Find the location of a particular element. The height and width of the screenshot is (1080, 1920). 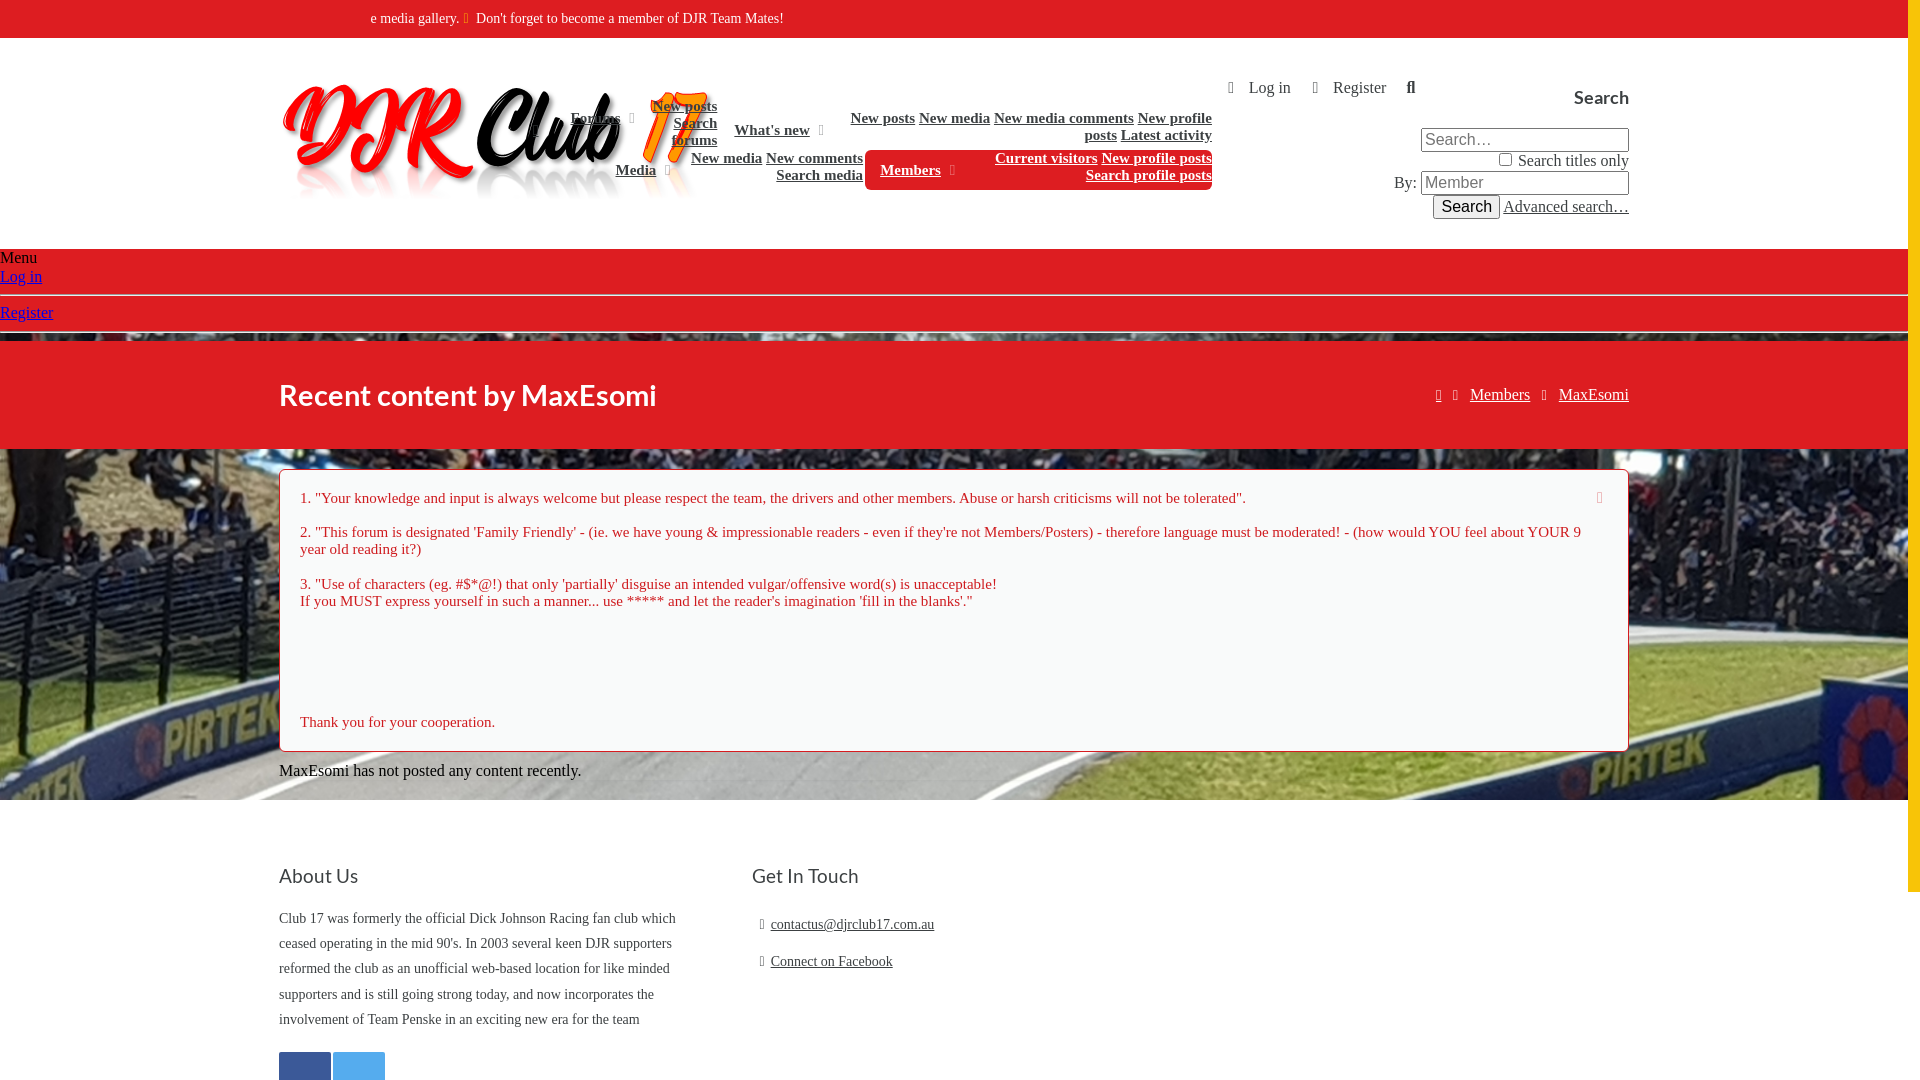

Log in is located at coordinates (1256, 88).